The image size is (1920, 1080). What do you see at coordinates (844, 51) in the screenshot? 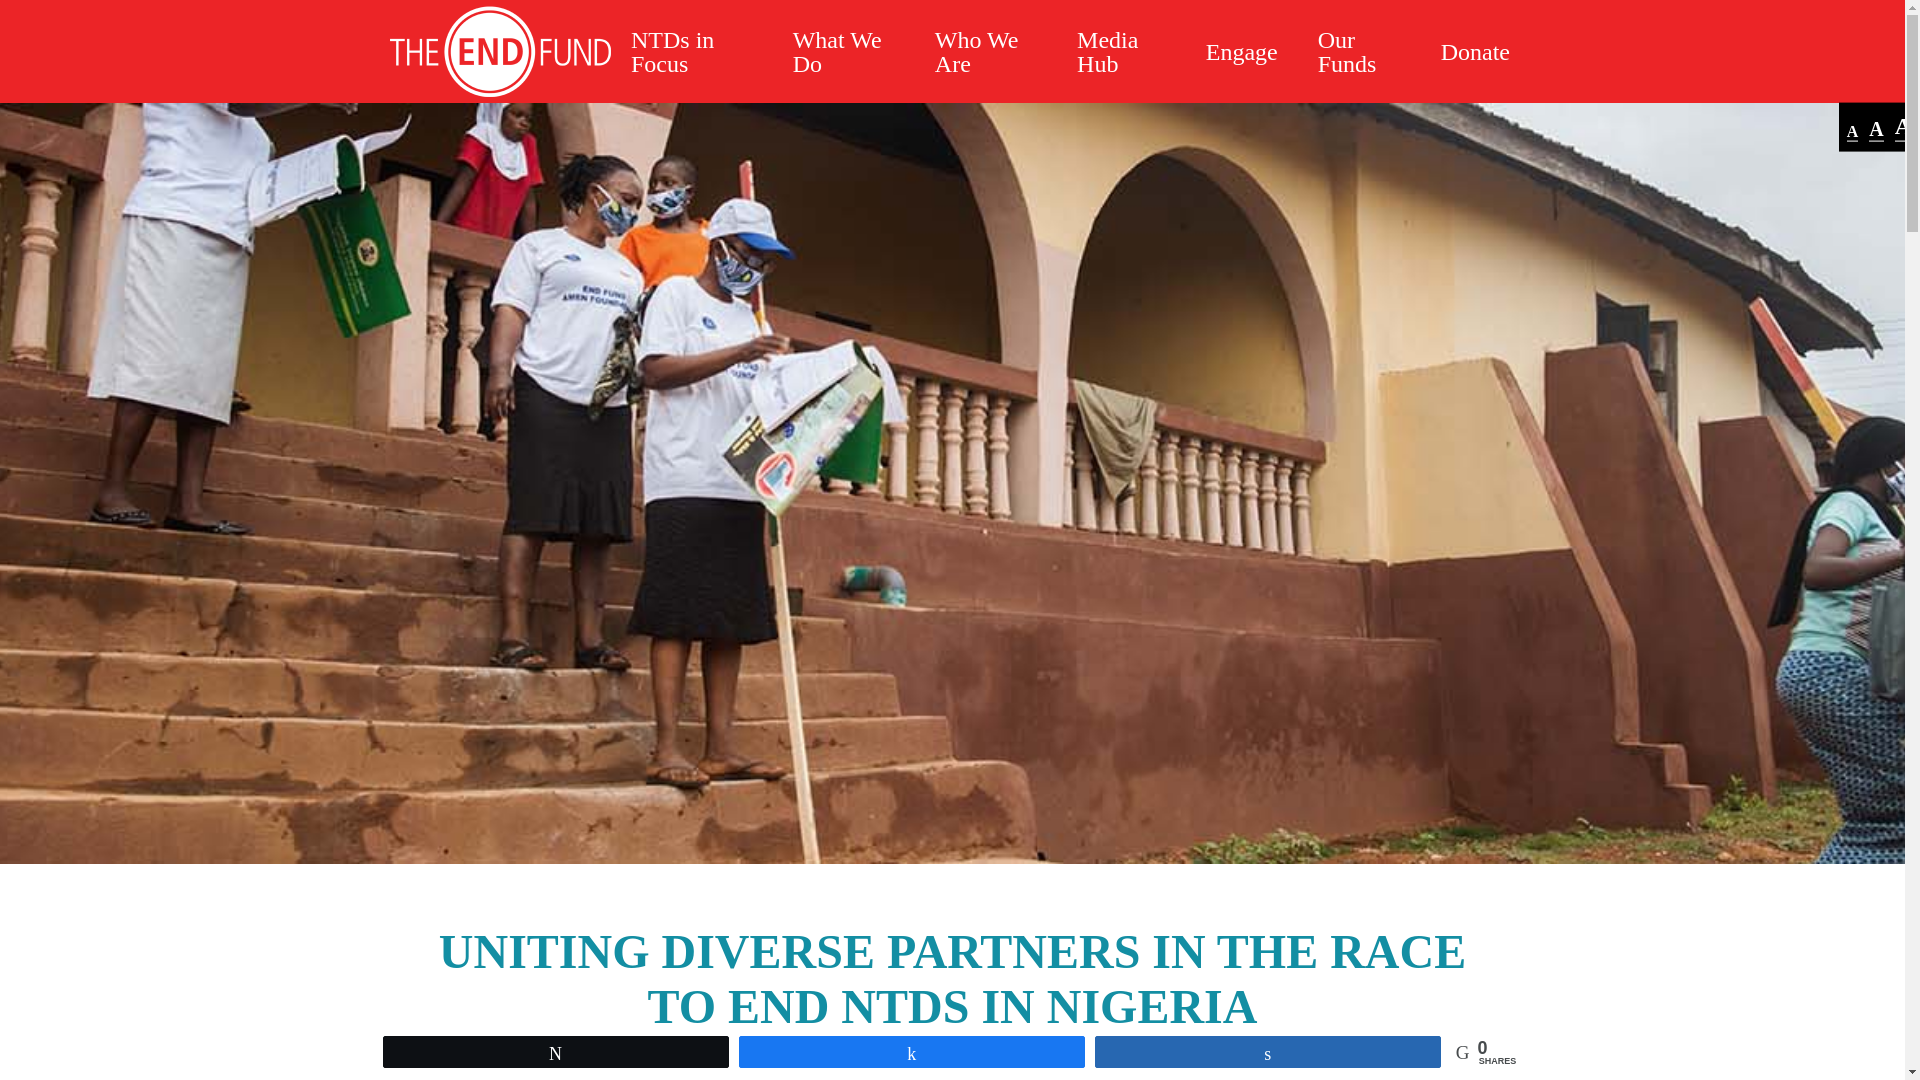
I see `What We Do` at bounding box center [844, 51].